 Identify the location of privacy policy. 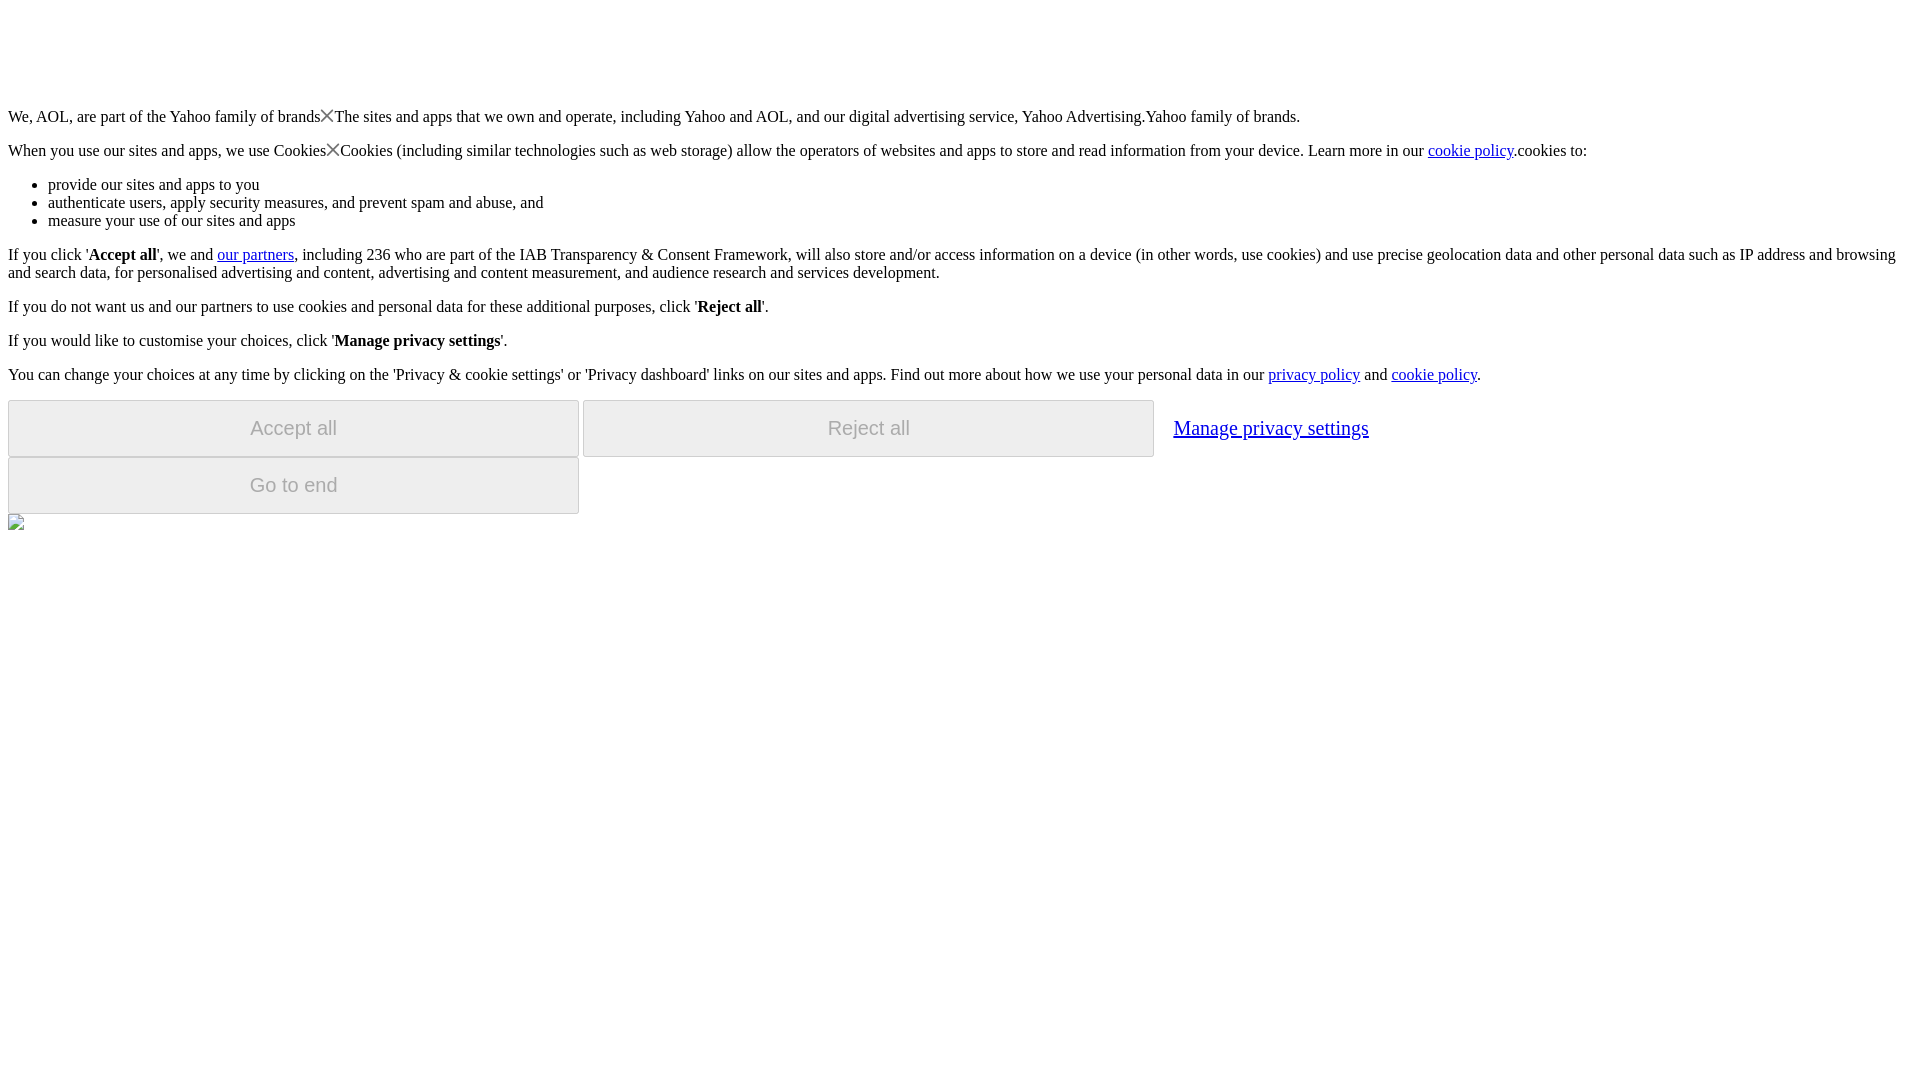
(1313, 374).